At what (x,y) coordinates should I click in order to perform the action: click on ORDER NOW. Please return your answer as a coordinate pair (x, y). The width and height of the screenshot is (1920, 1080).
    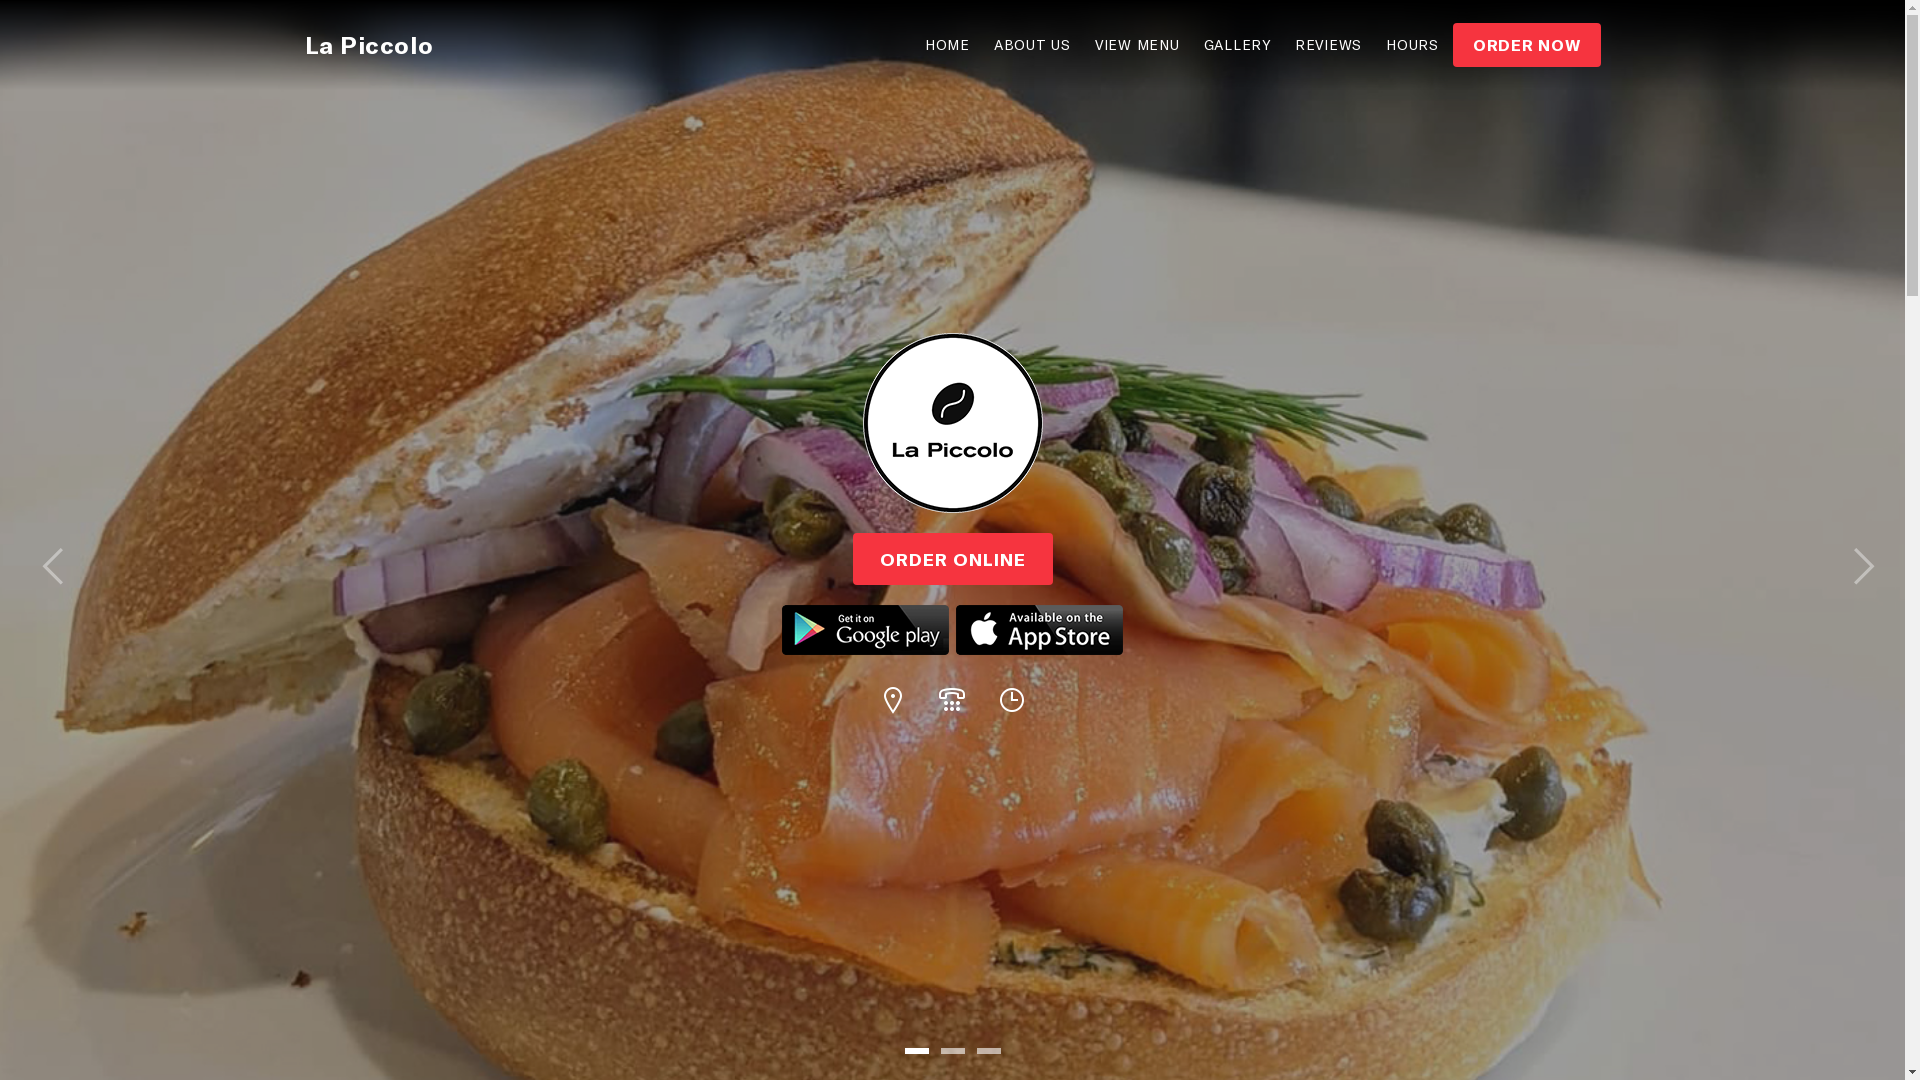
    Looking at the image, I should click on (1527, 45).